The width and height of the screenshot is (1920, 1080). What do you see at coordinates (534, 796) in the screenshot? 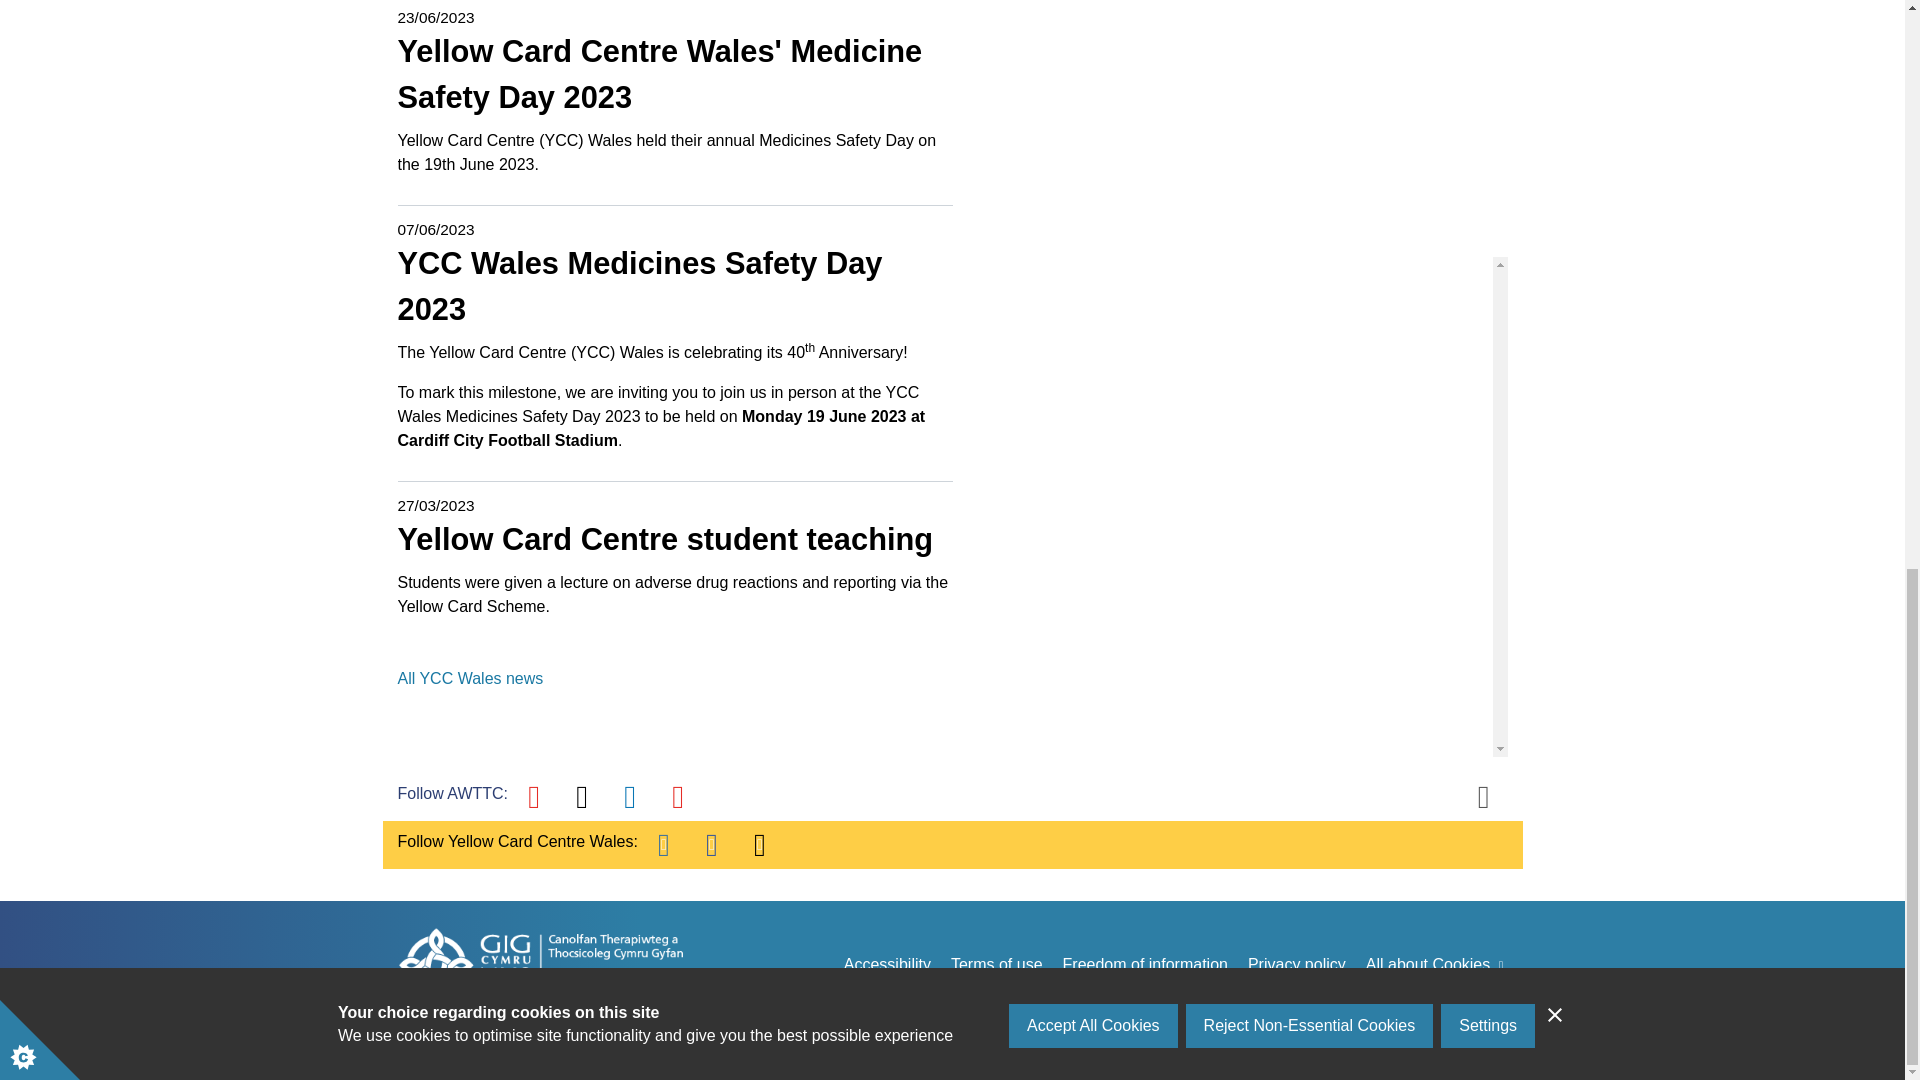
I see `YouTube` at bounding box center [534, 796].